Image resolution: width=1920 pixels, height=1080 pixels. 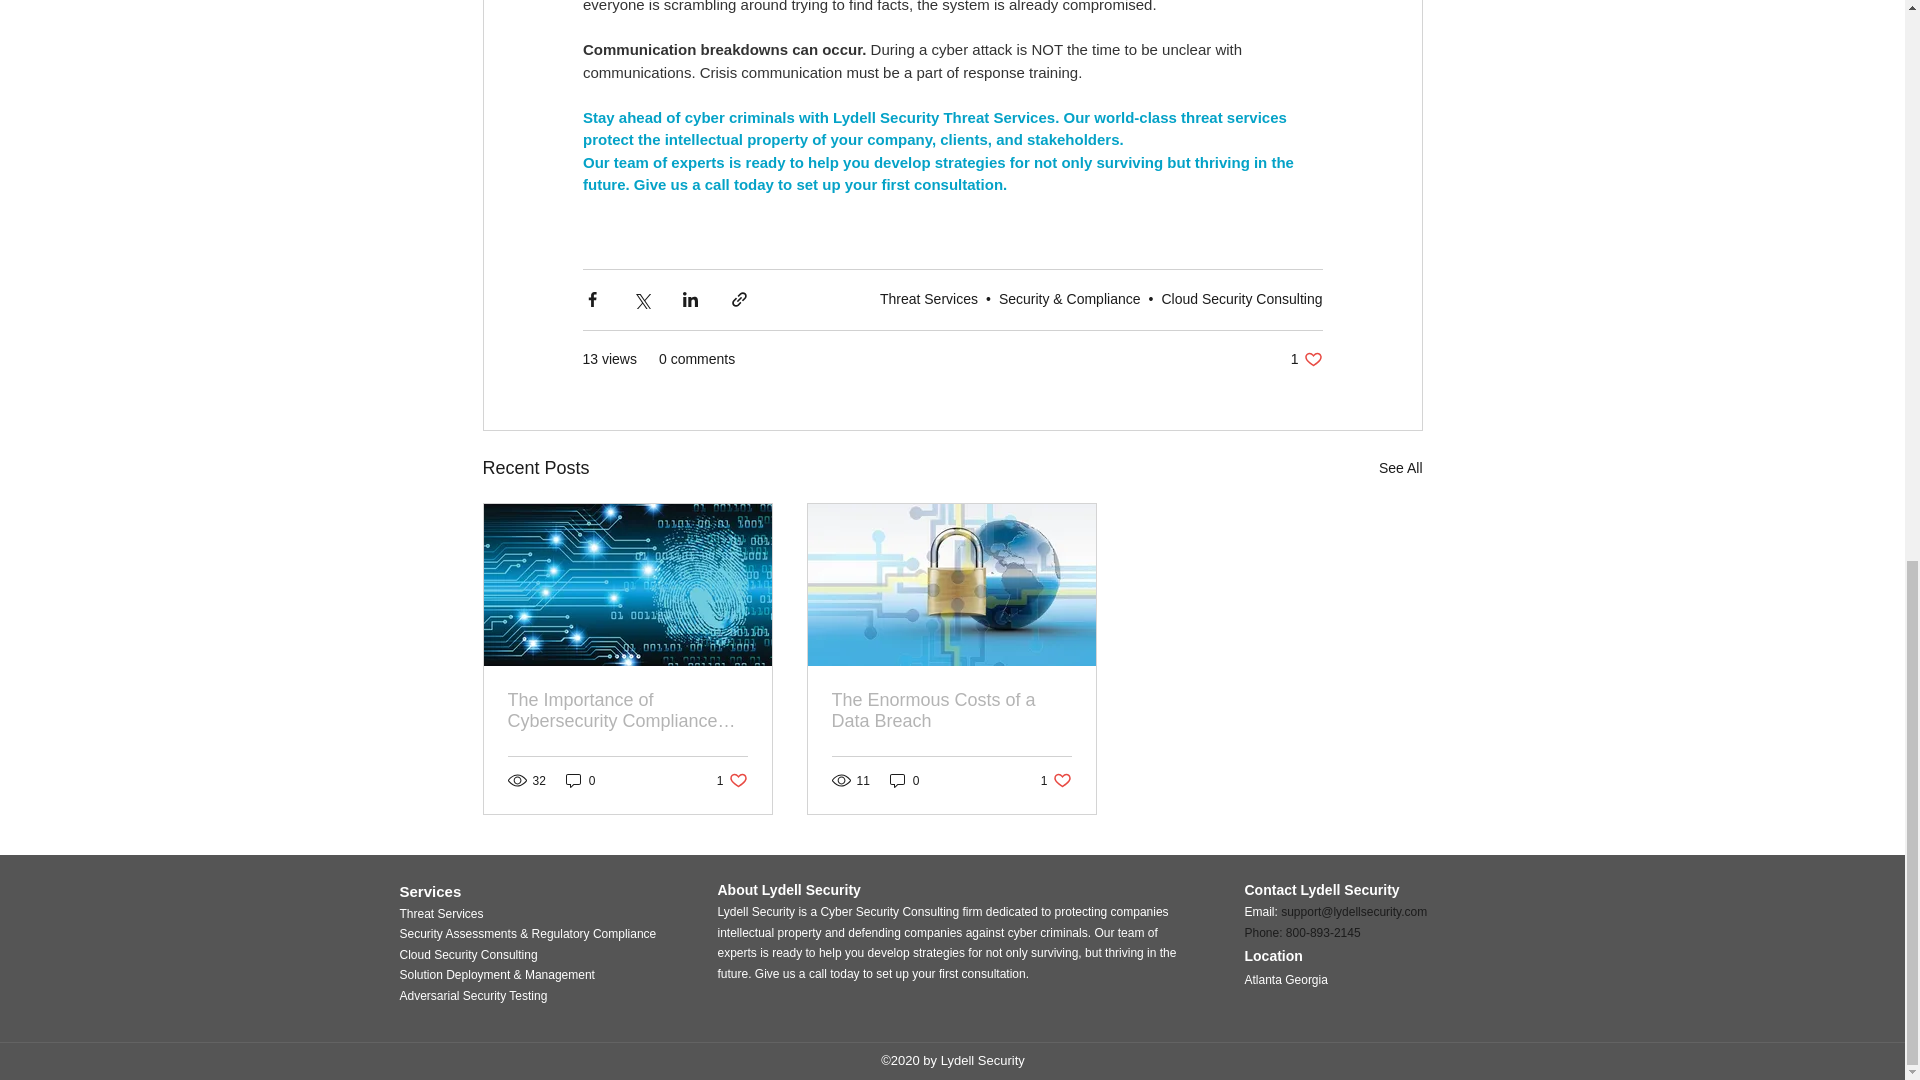 What do you see at coordinates (732, 780) in the screenshot?
I see `The Importance of Cybersecurity Compliance Training` at bounding box center [732, 780].